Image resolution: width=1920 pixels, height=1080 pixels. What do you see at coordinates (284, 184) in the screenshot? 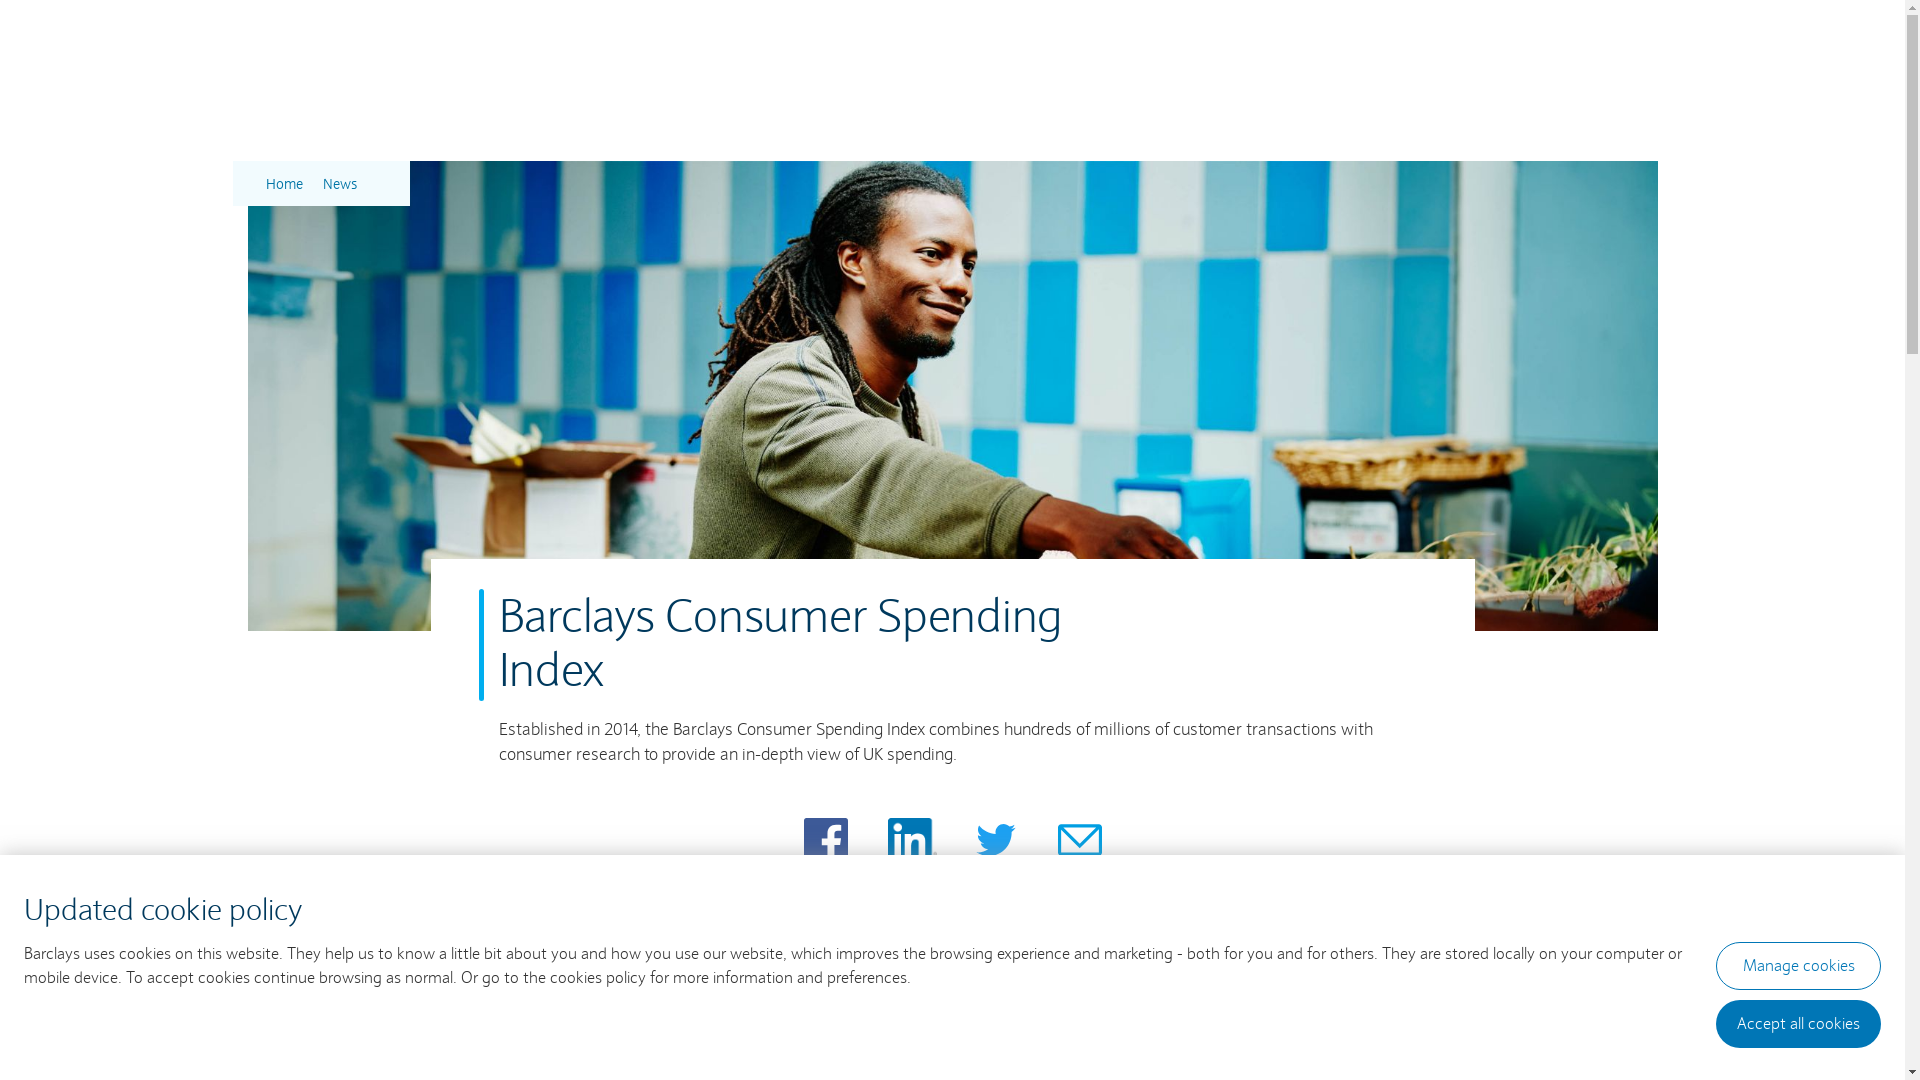
I see `Home` at bounding box center [284, 184].